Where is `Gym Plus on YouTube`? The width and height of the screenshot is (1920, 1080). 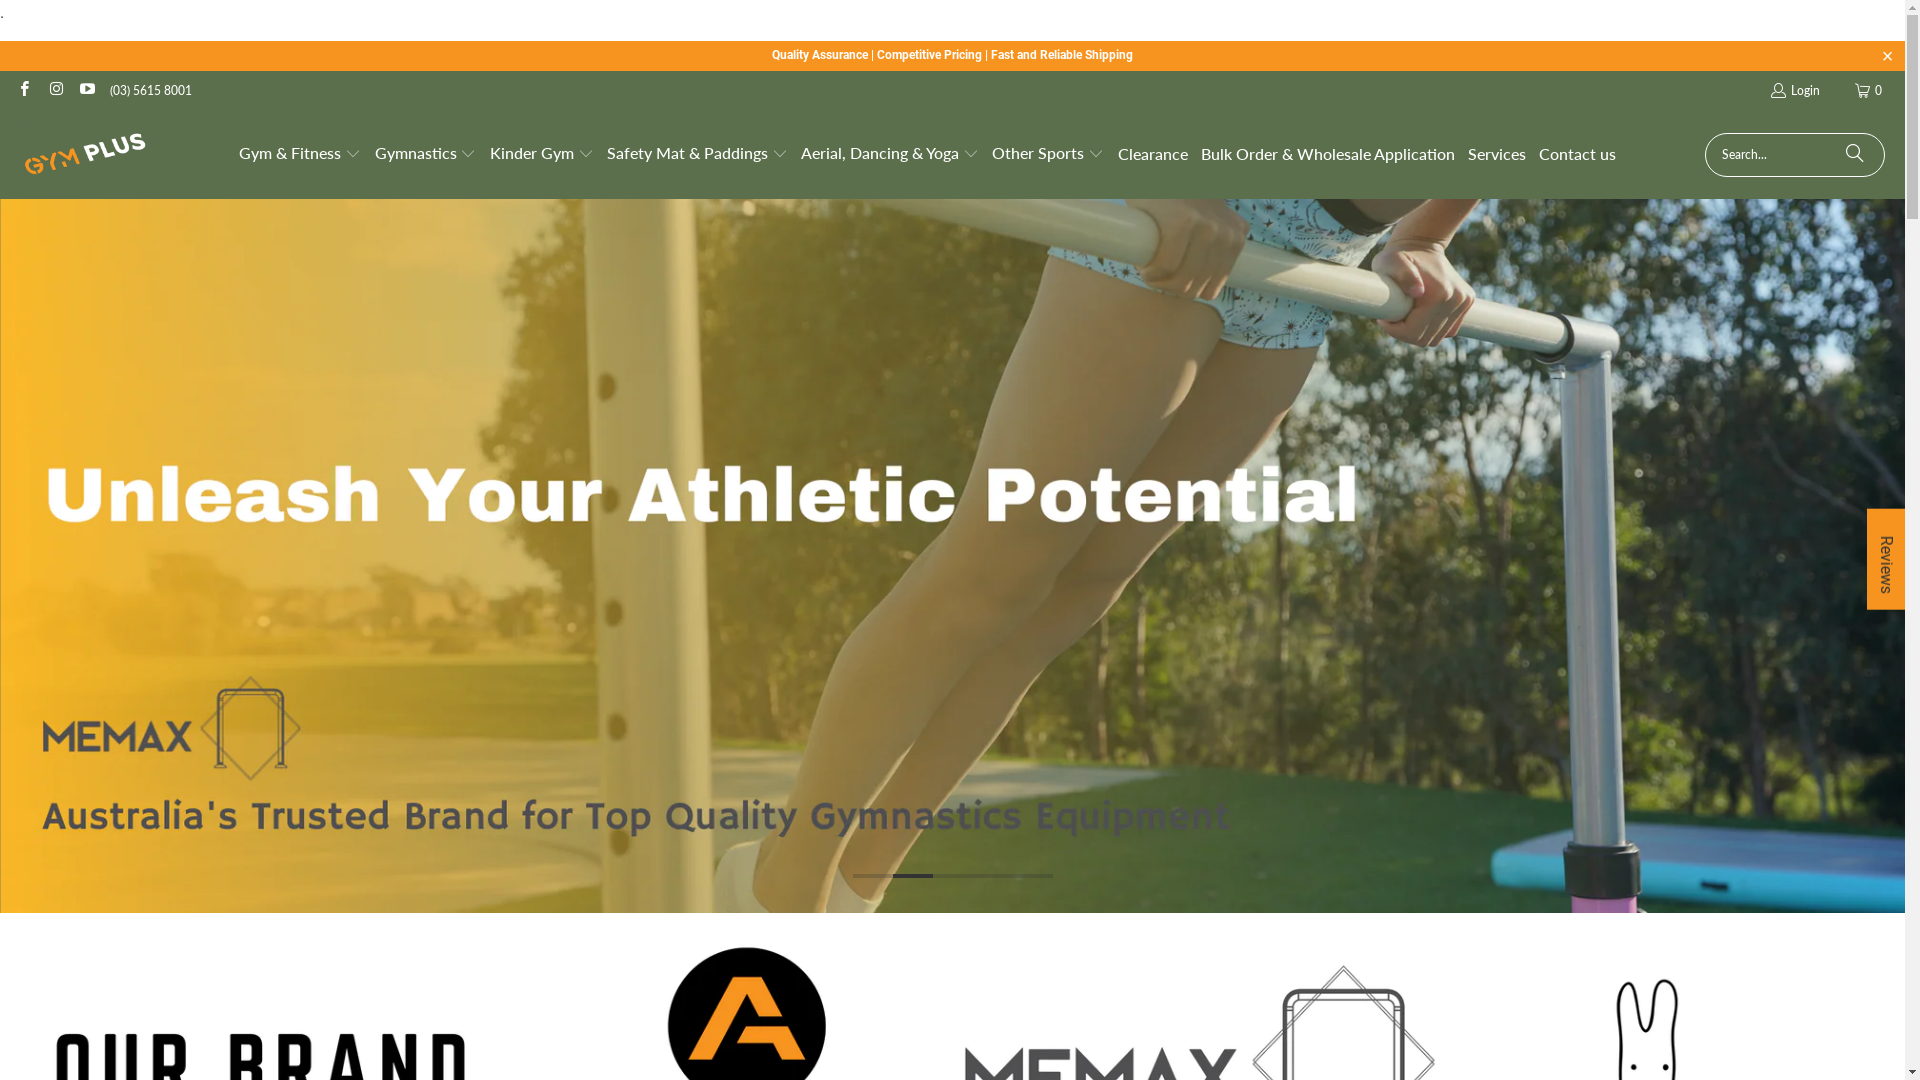
Gym Plus on YouTube is located at coordinates (86, 90).